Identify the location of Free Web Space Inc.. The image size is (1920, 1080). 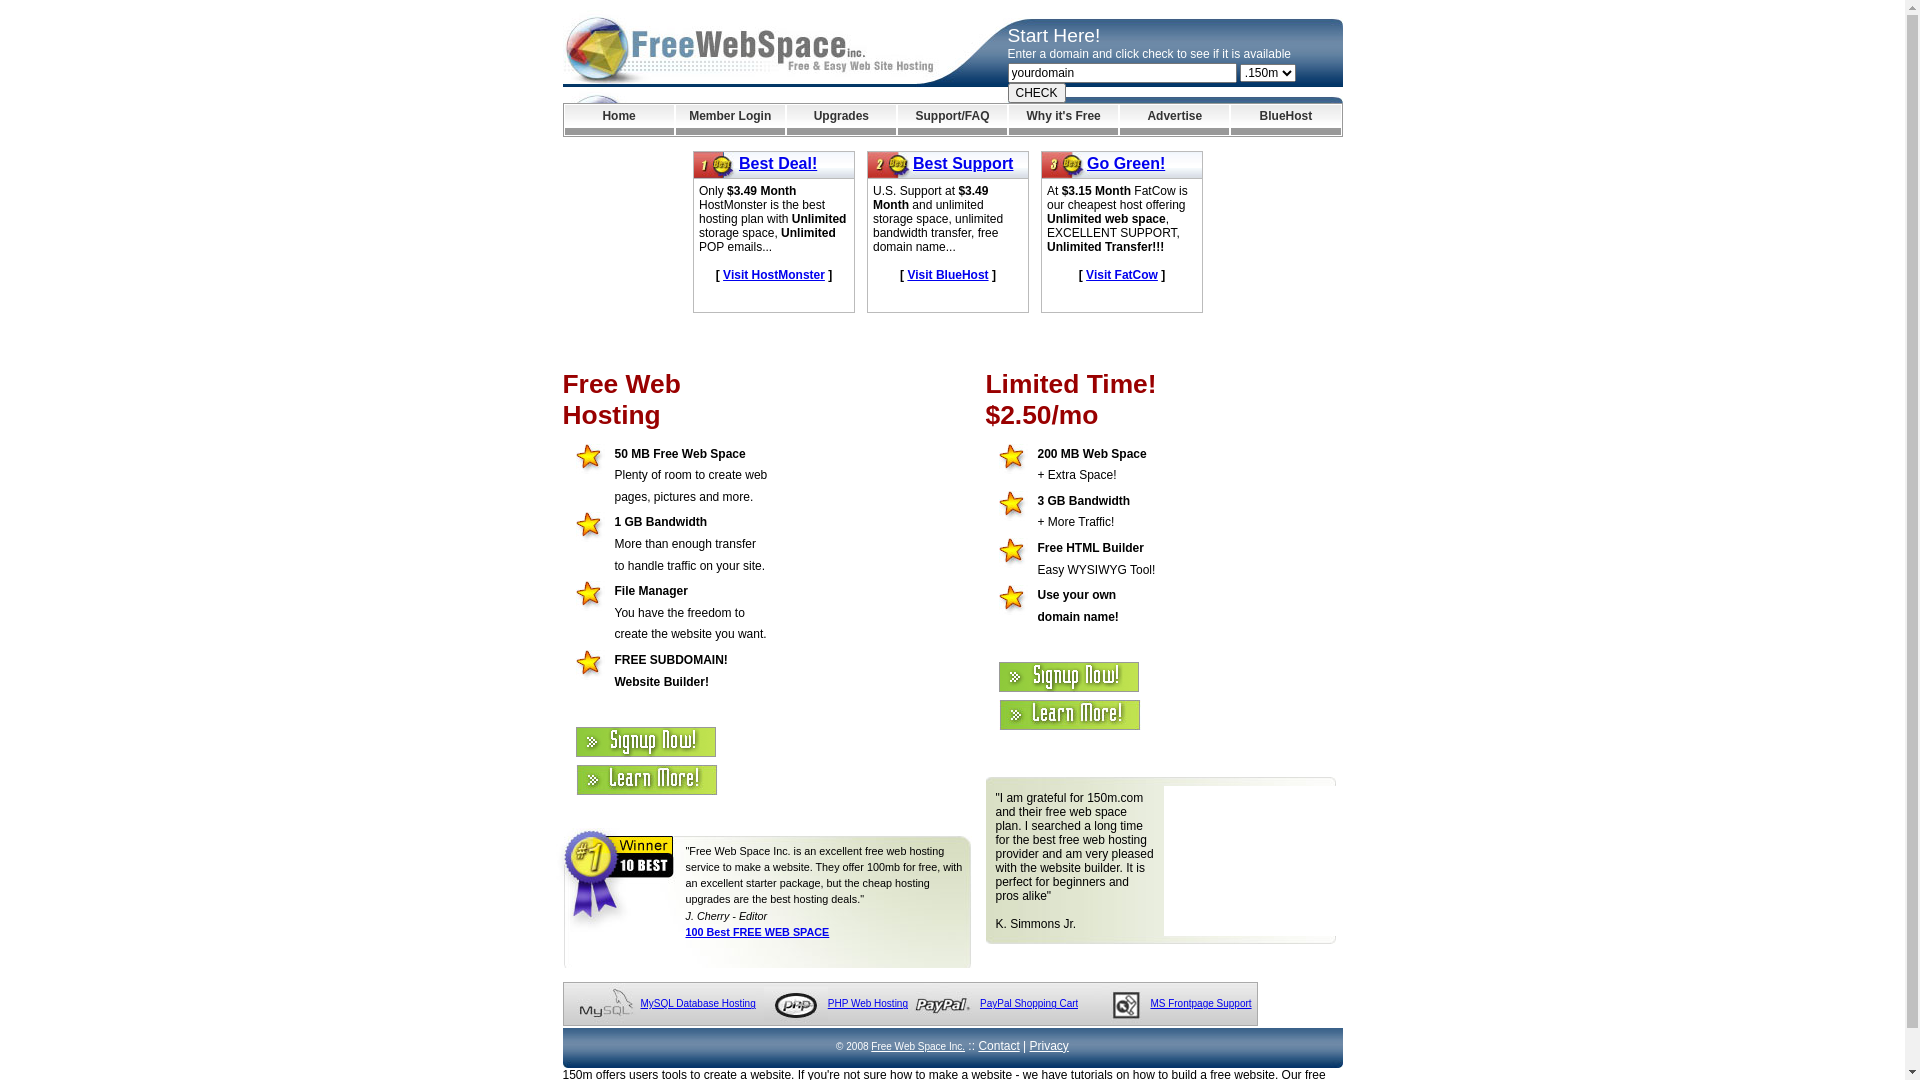
(918, 1046).